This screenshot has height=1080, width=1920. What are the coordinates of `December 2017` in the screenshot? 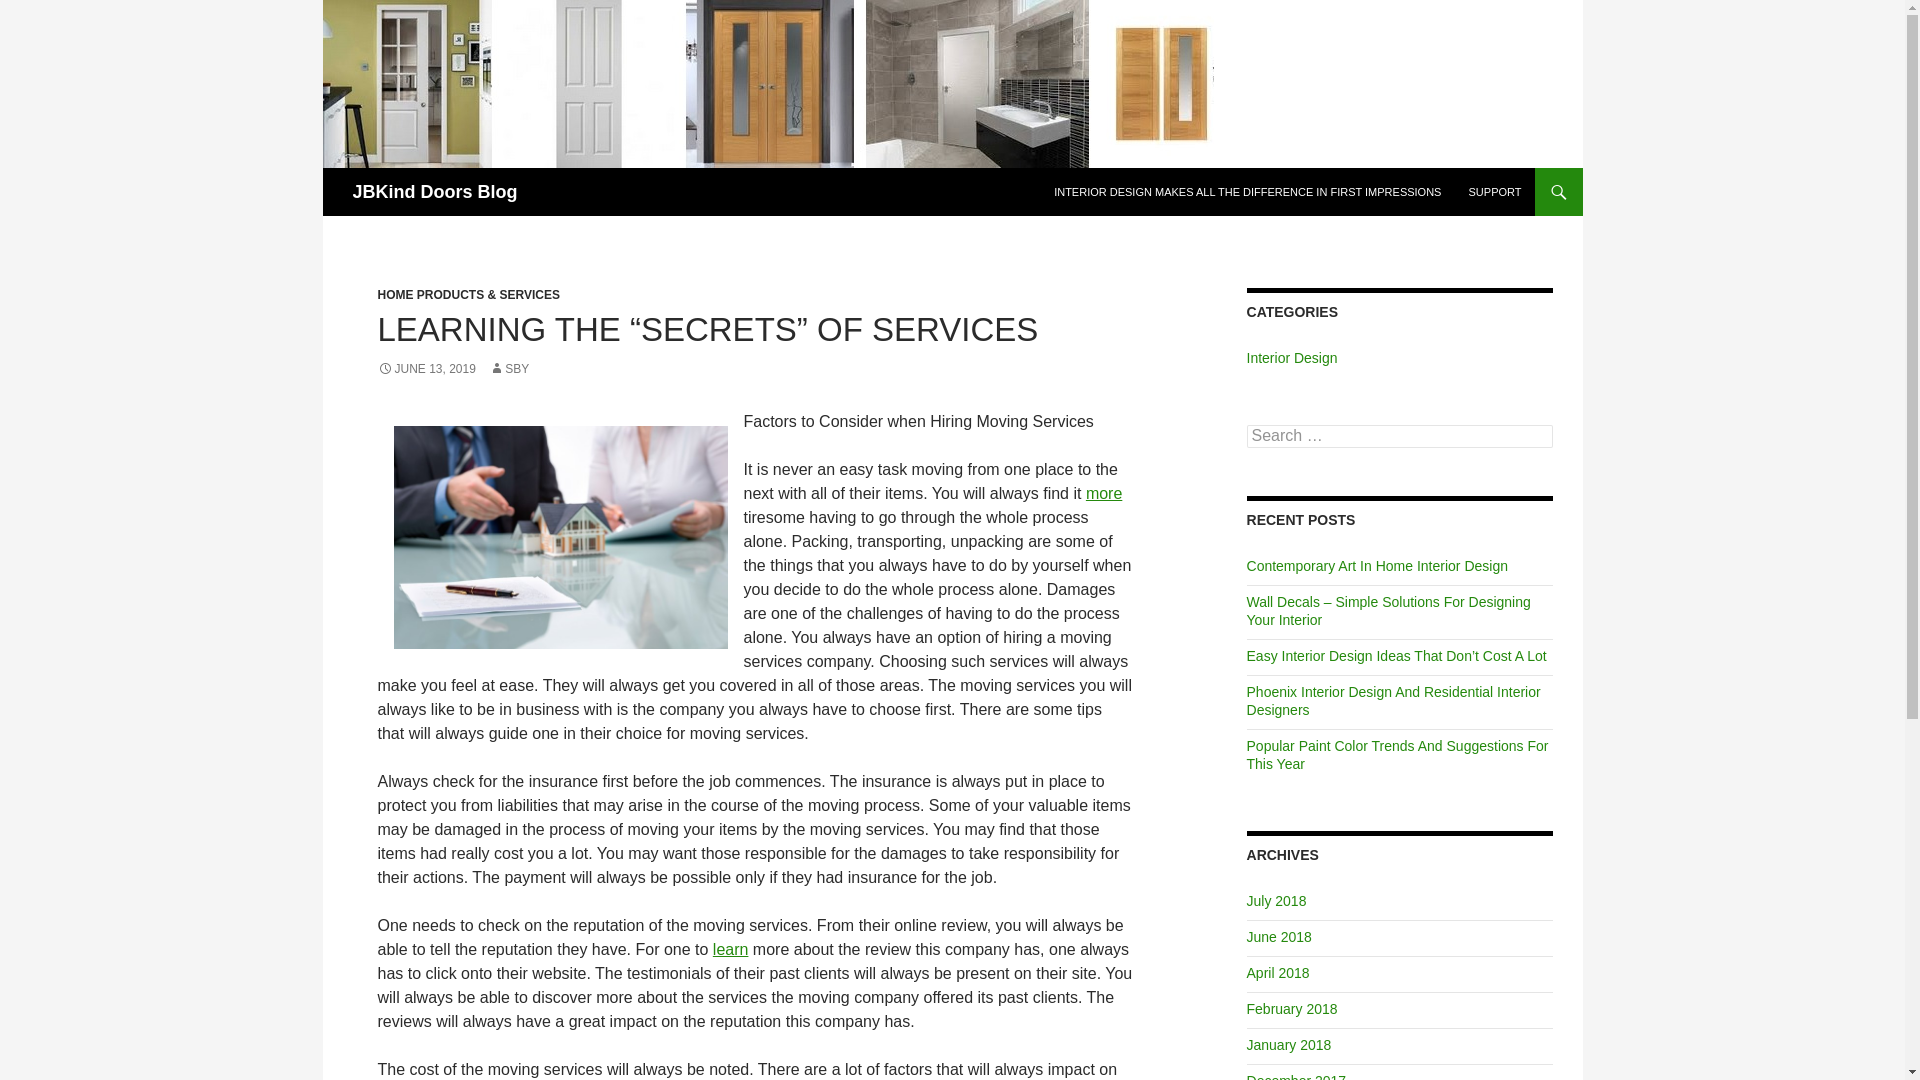 It's located at (1296, 1076).